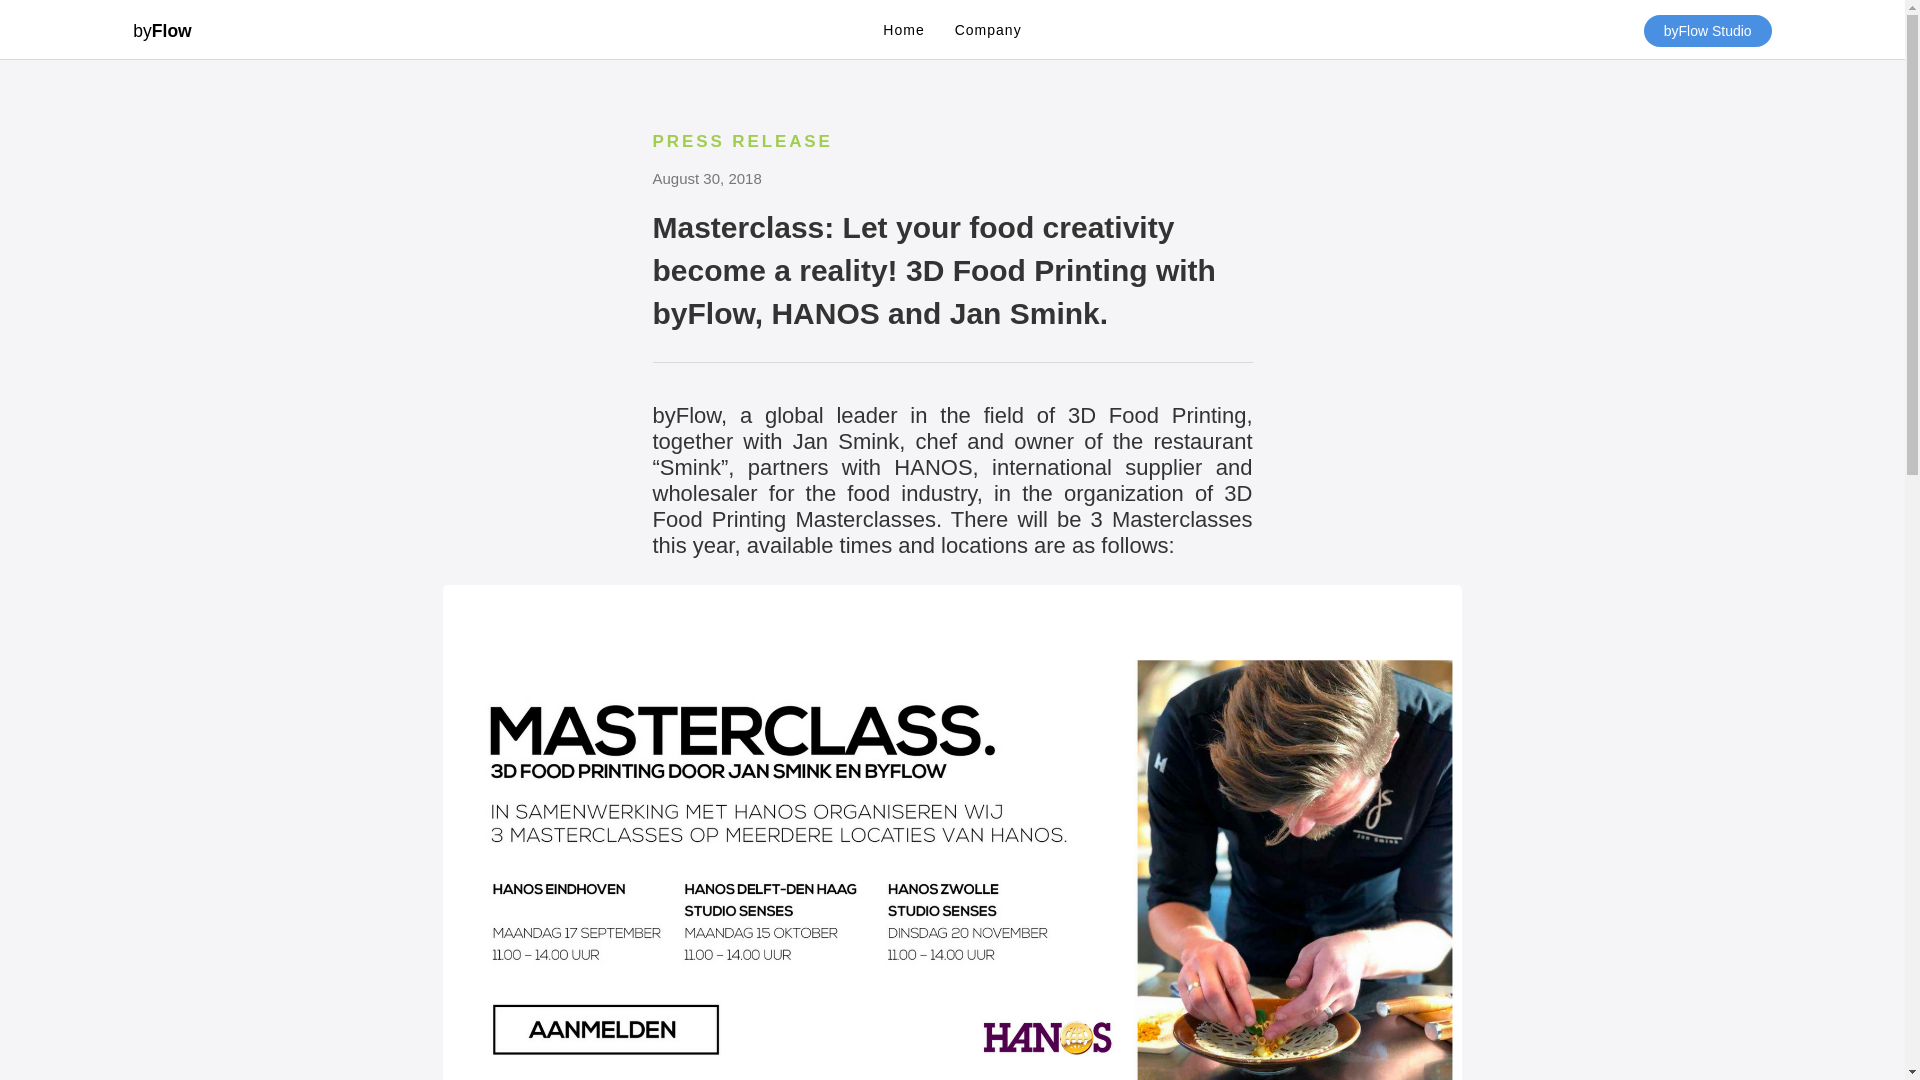  I want to click on Home, so click(904, 30).